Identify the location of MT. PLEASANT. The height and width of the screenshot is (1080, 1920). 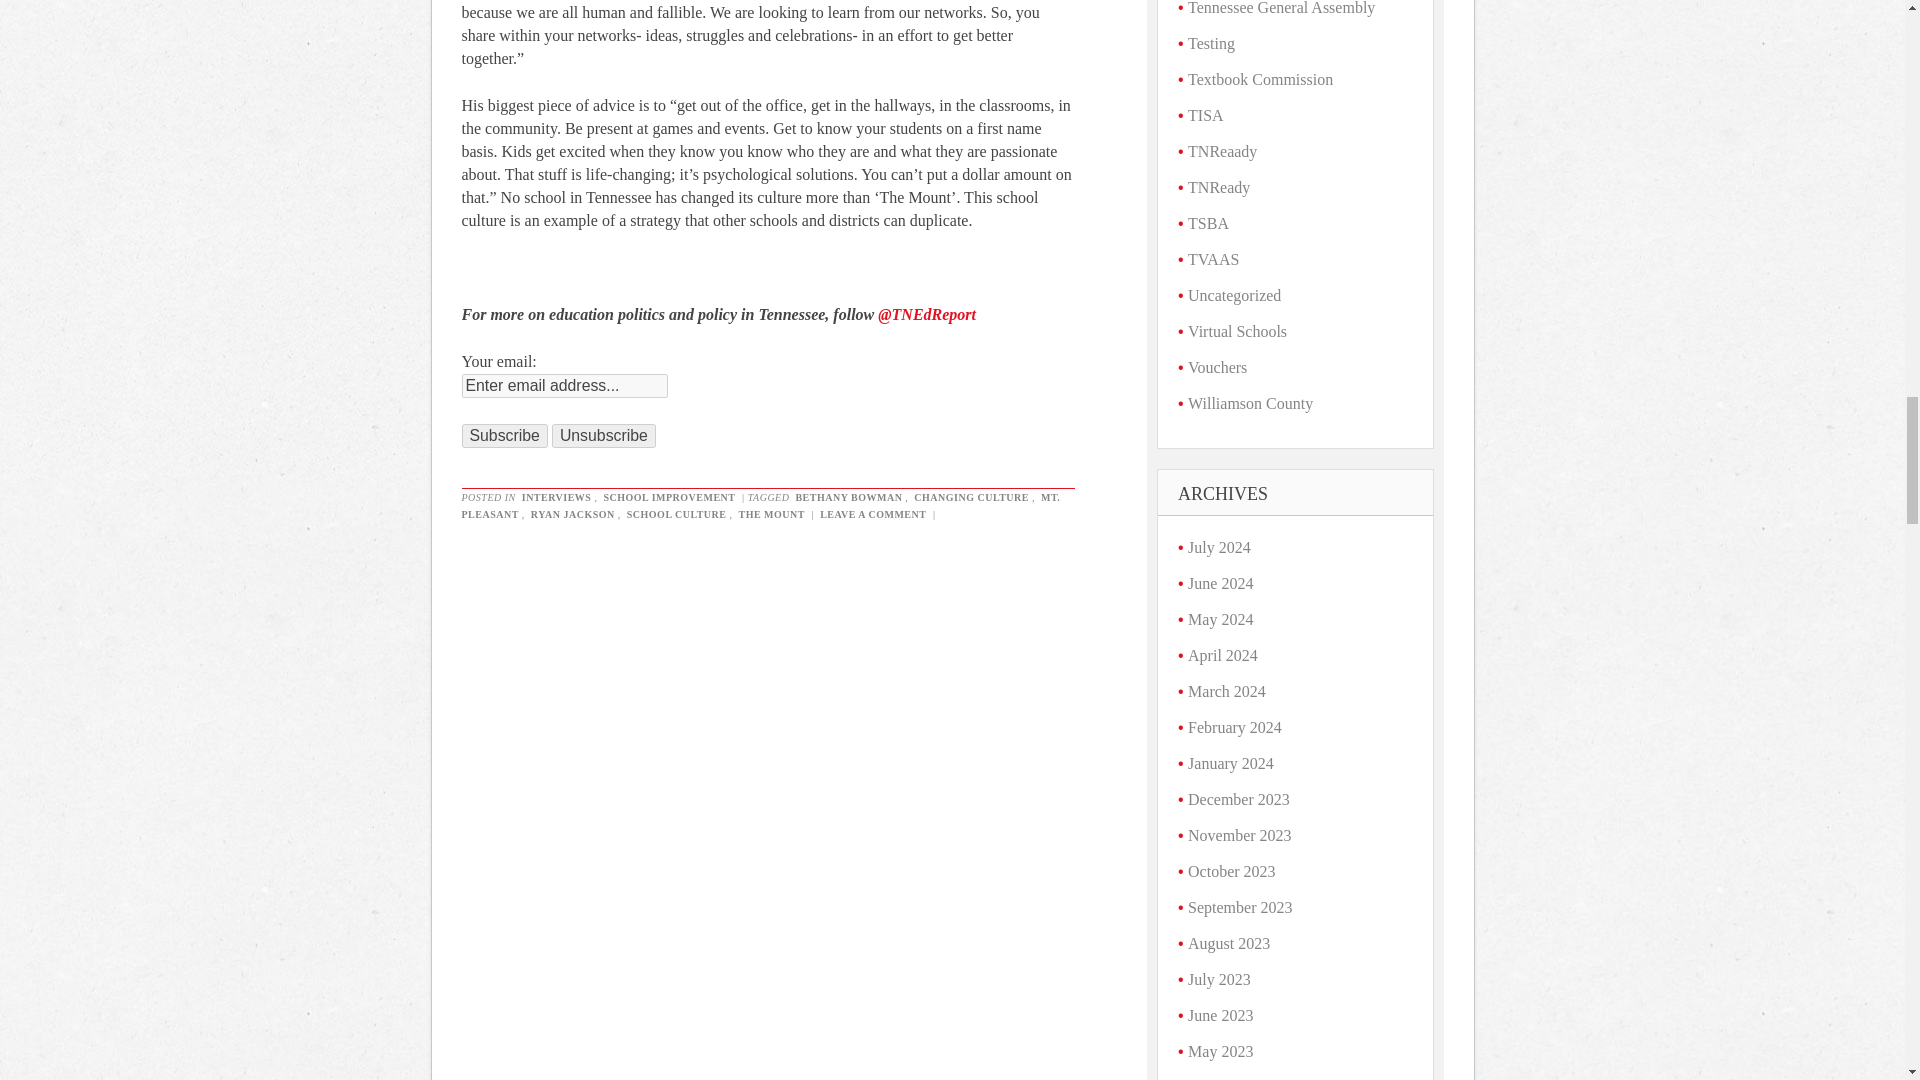
(762, 506).